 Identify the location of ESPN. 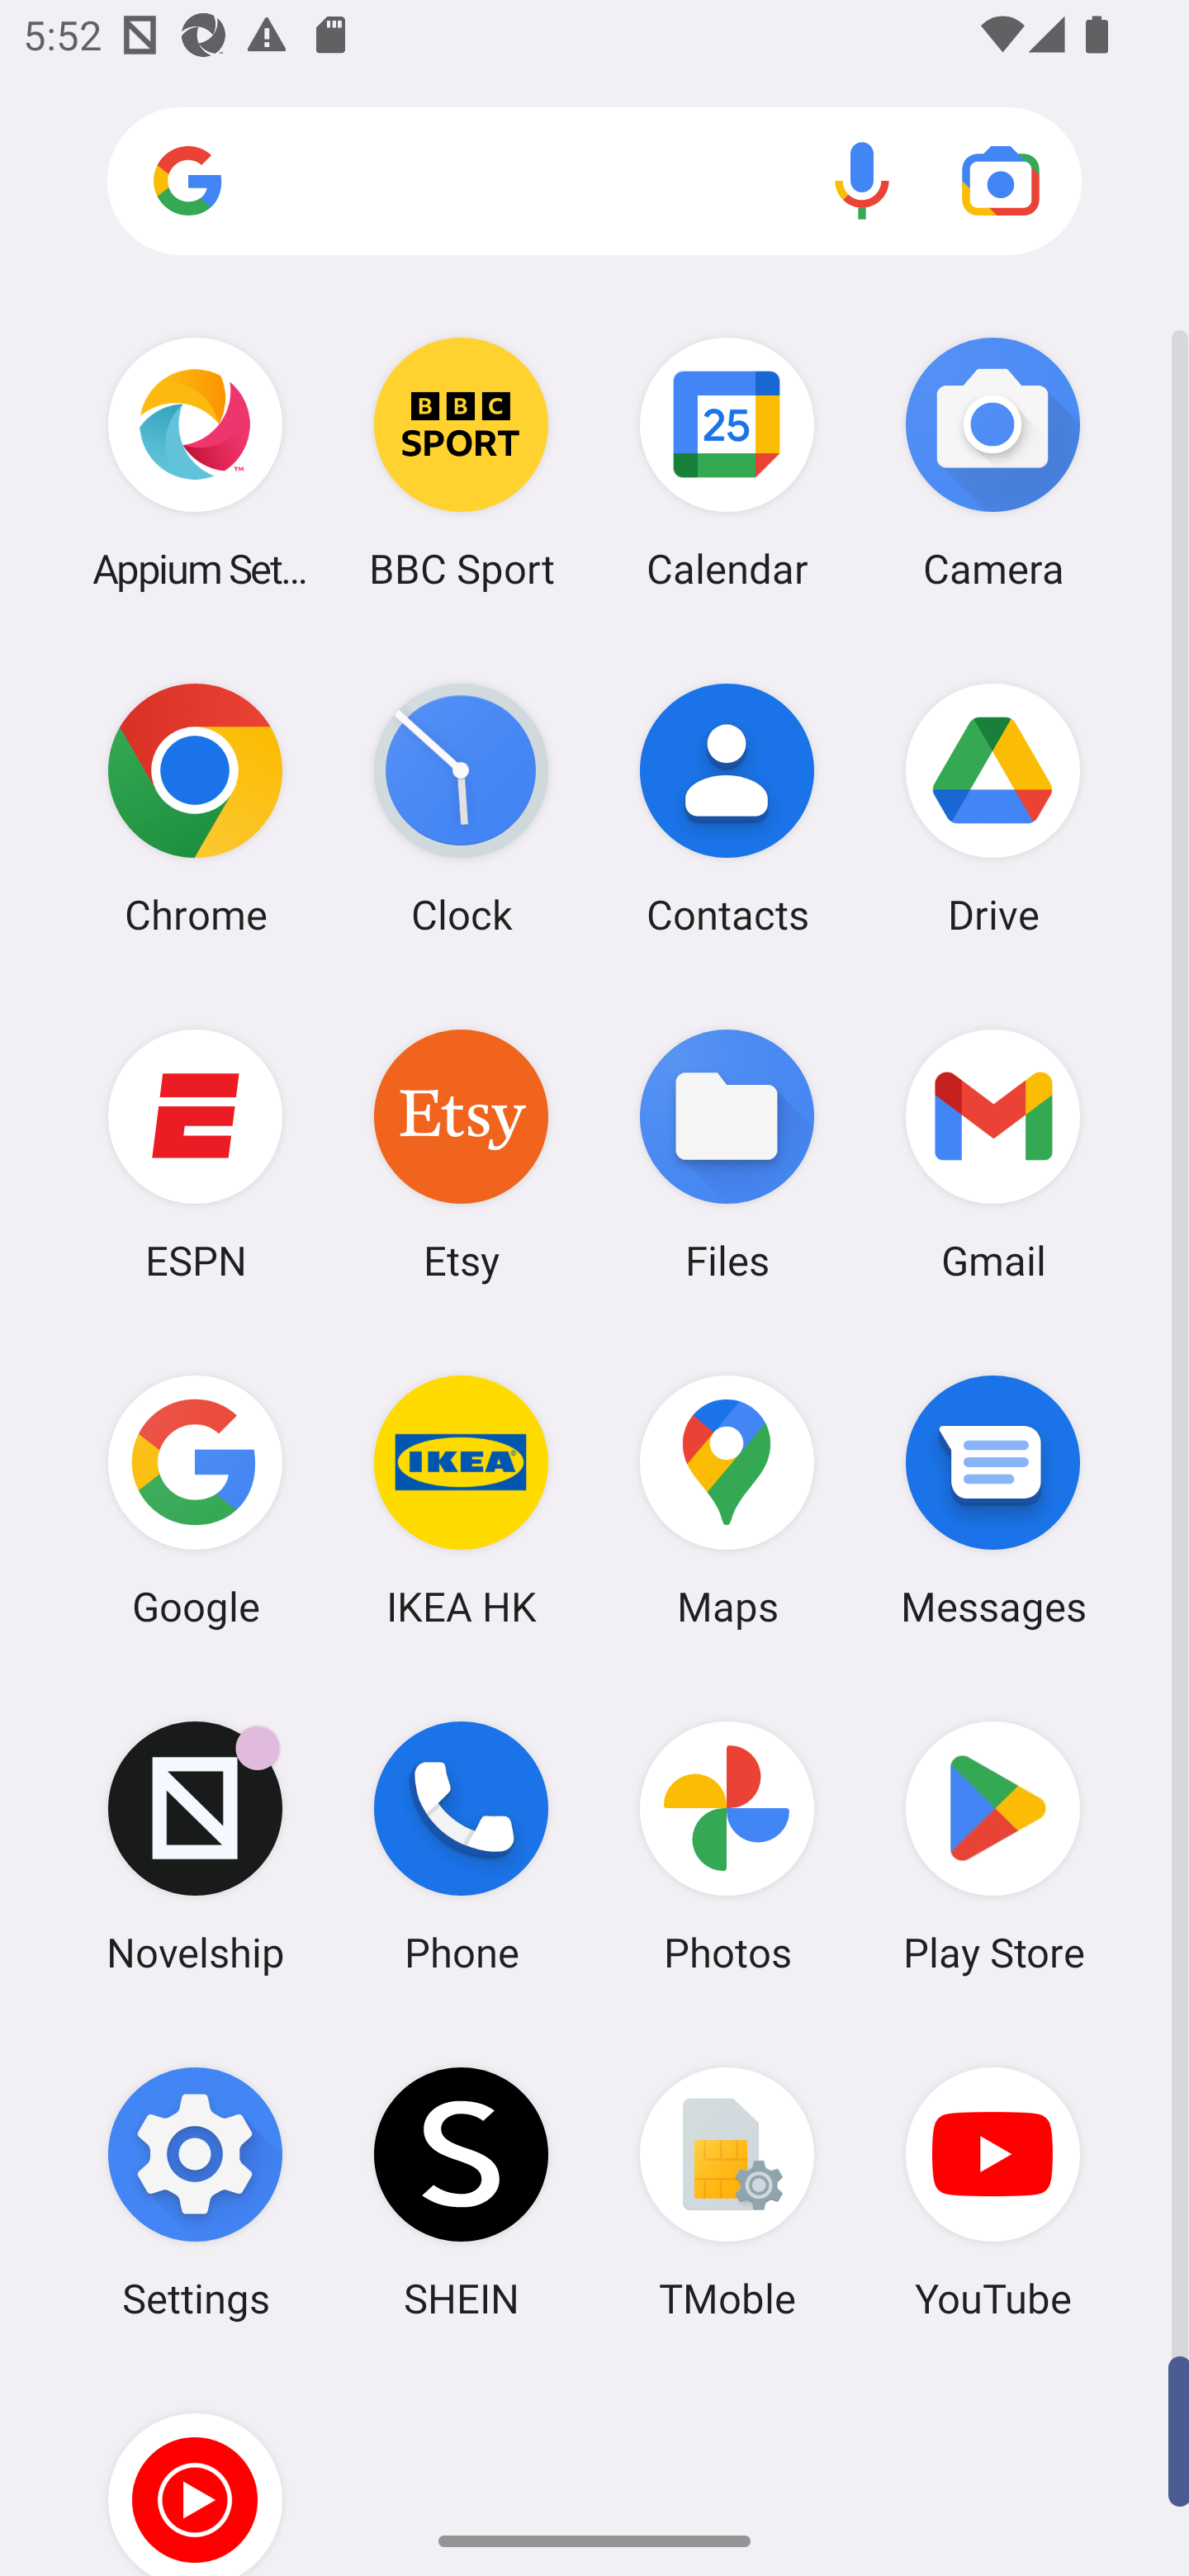
(195, 1153).